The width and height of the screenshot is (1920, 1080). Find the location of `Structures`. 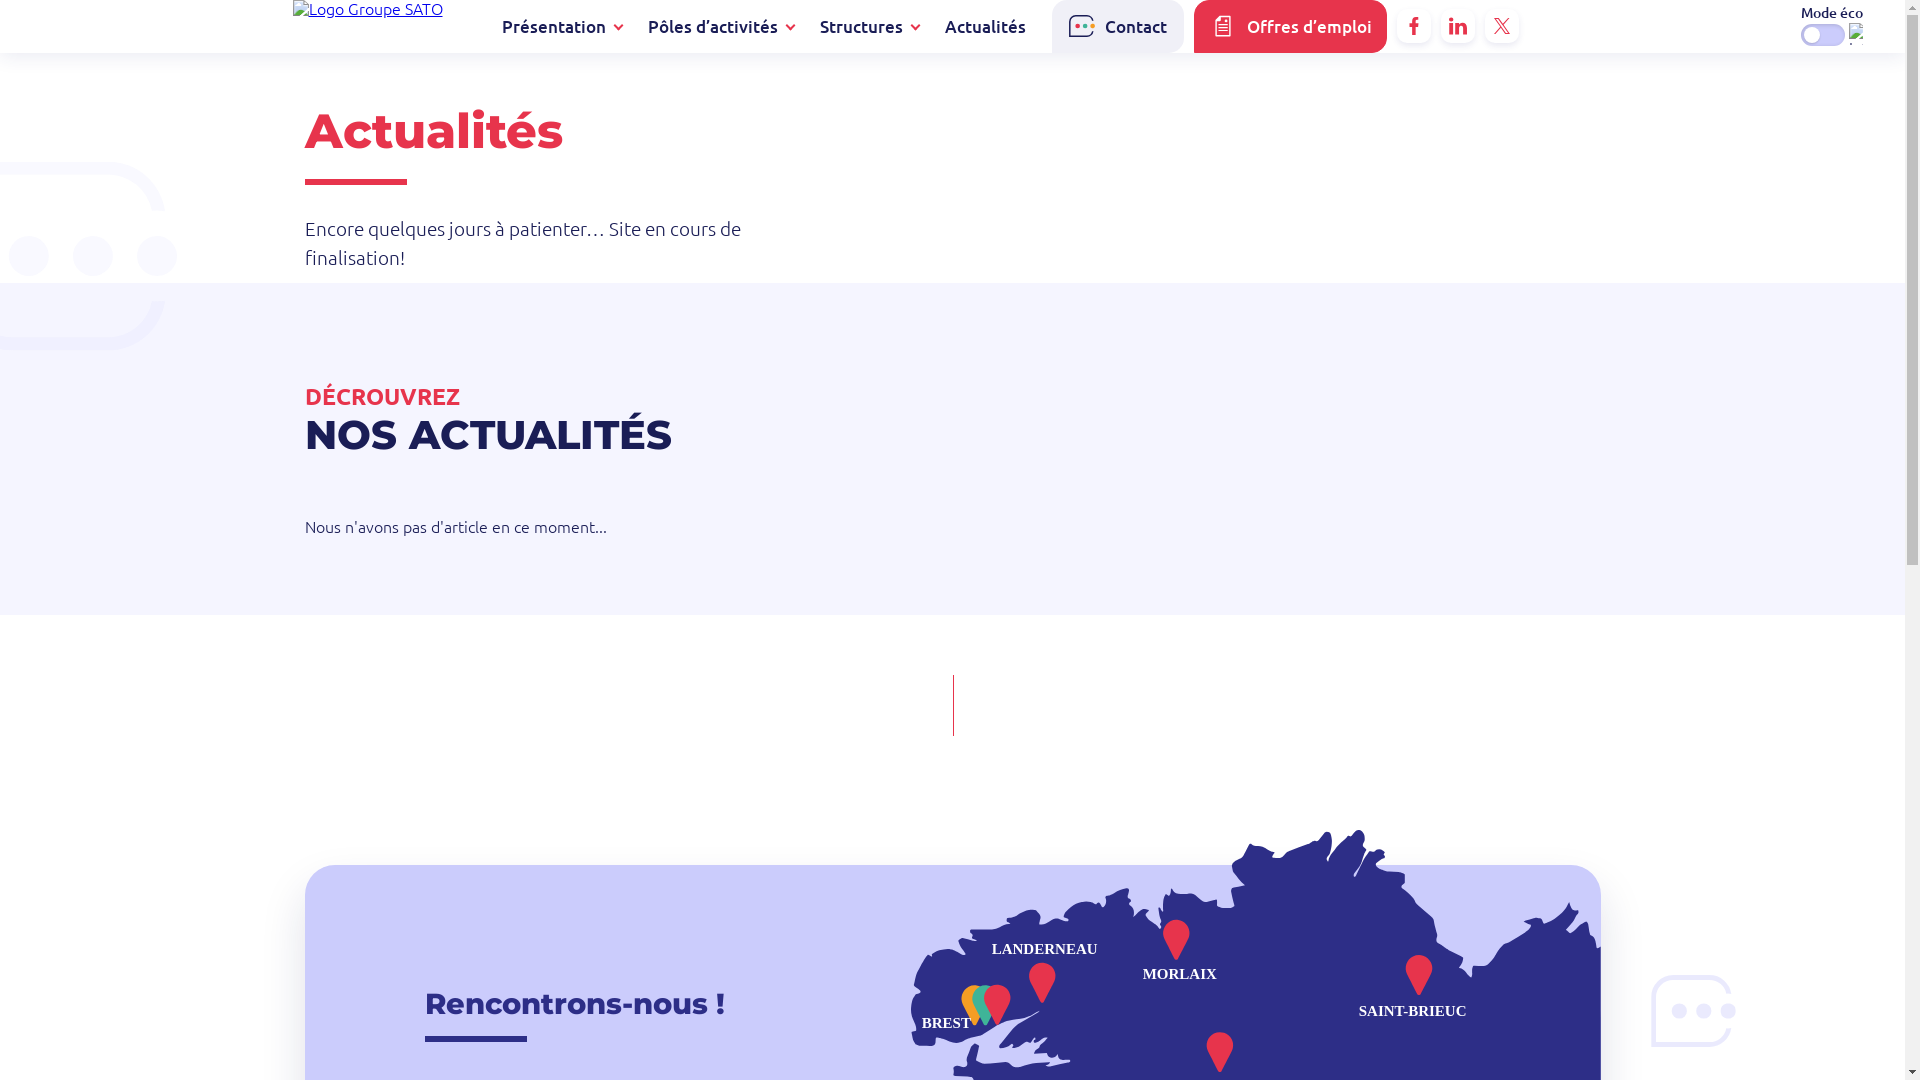

Structures is located at coordinates (862, 26).